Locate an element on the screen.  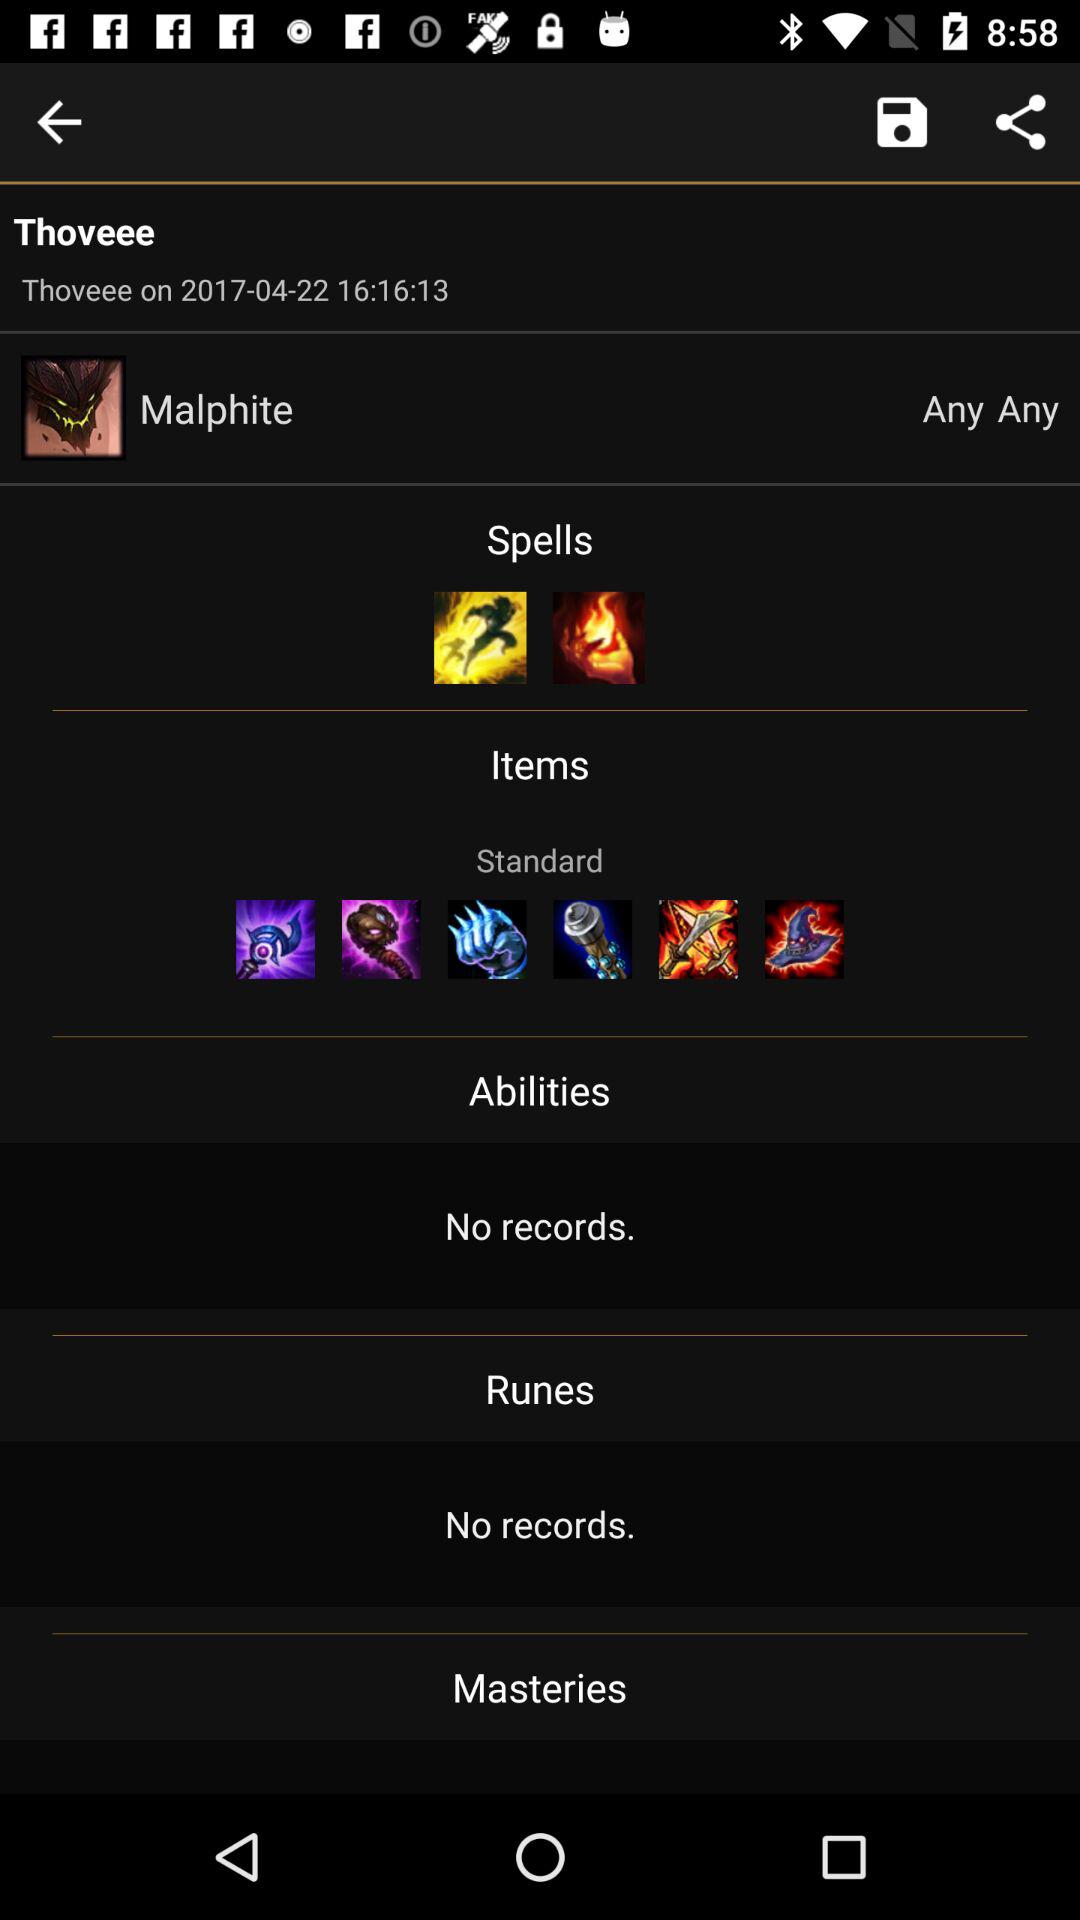
save is located at coordinates (902, 122).